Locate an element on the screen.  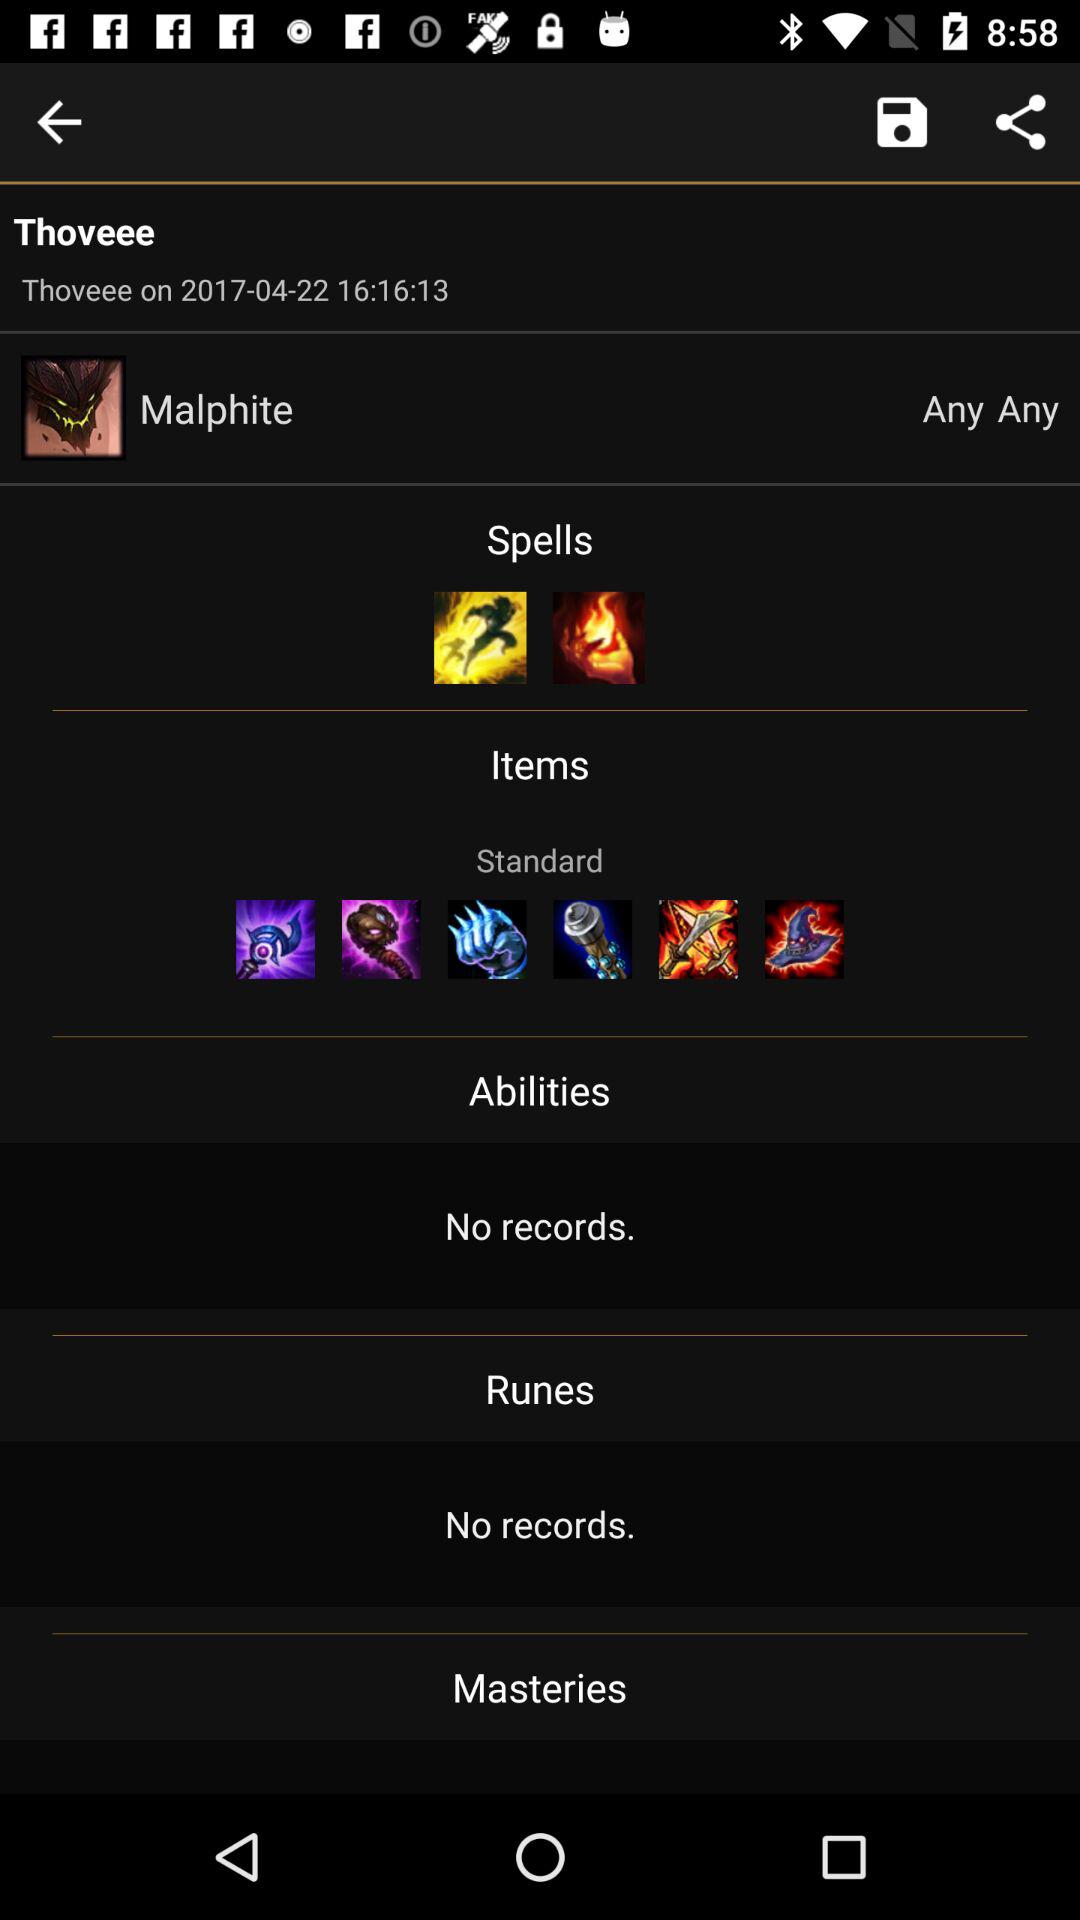
save is located at coordinates (902, 122).